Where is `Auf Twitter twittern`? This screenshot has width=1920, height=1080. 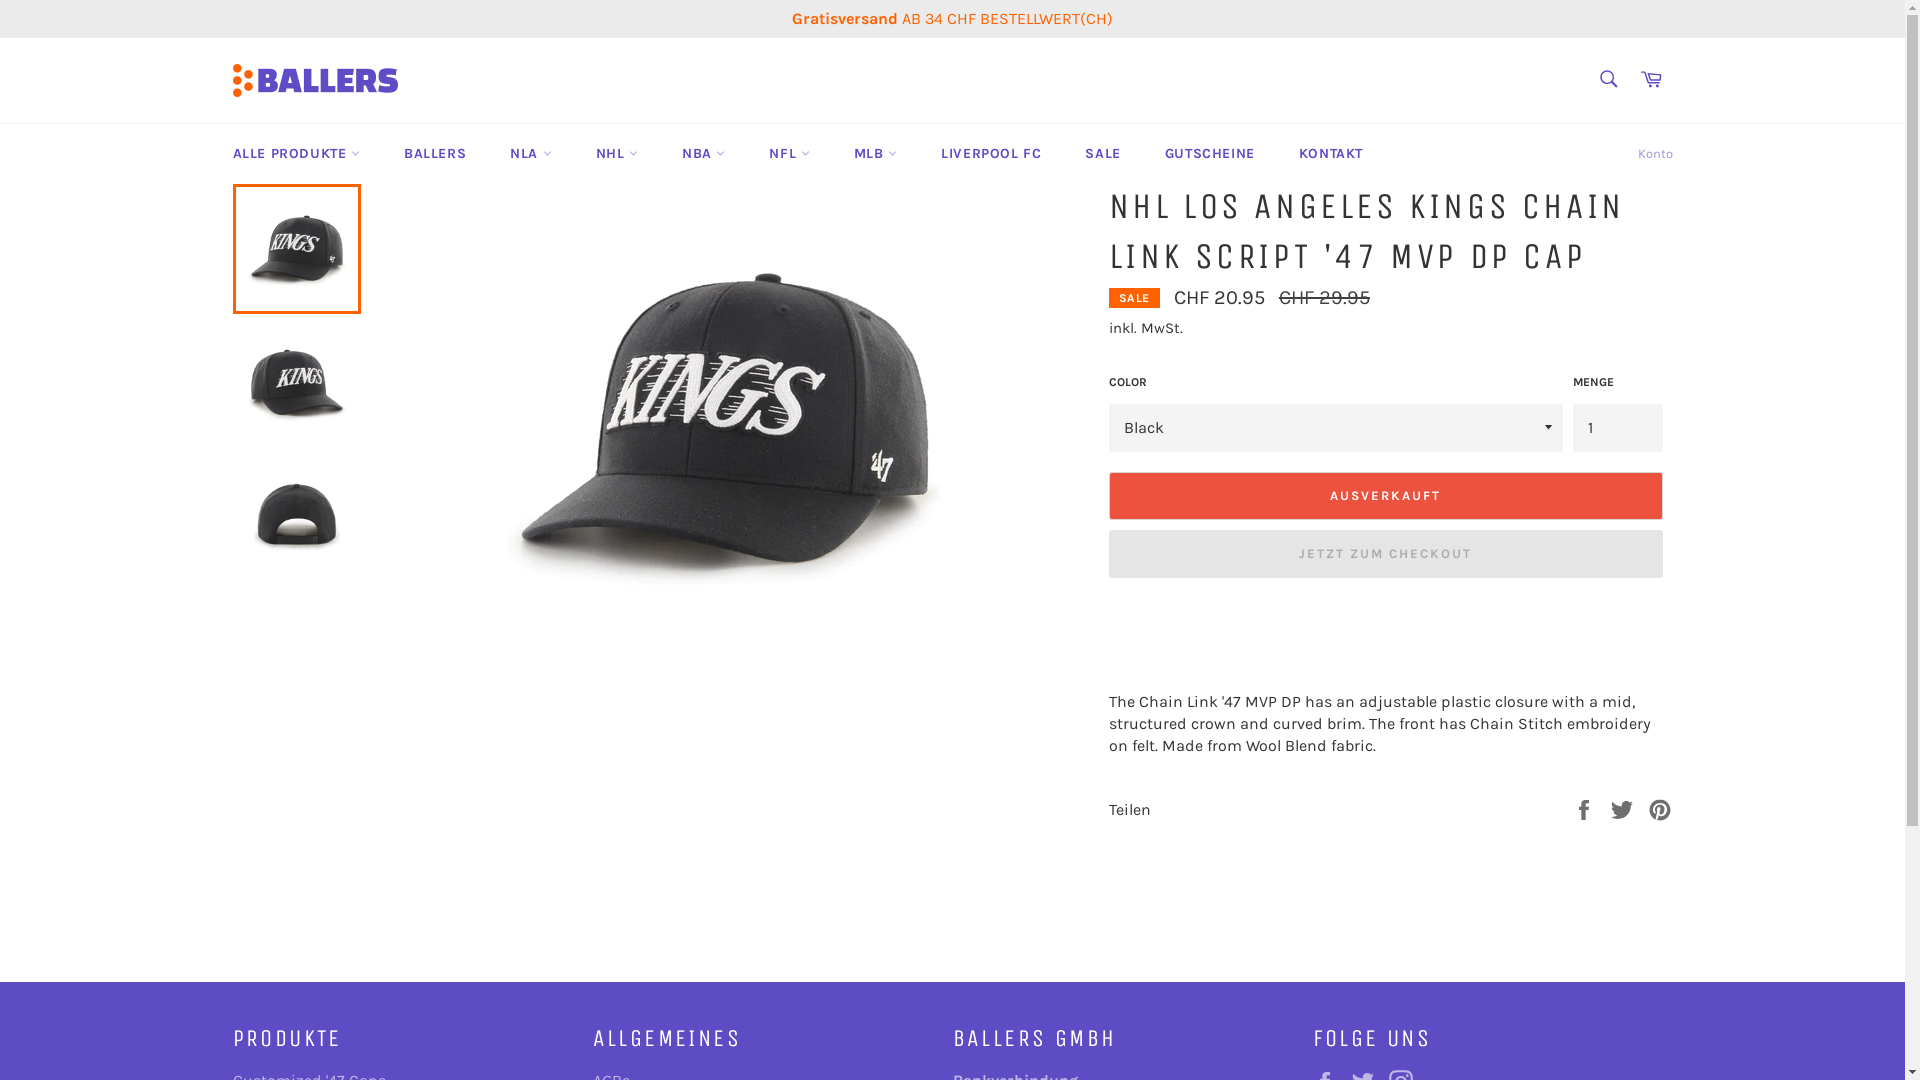
Auf Twitter twittern is located at coordinates (1624, 808).